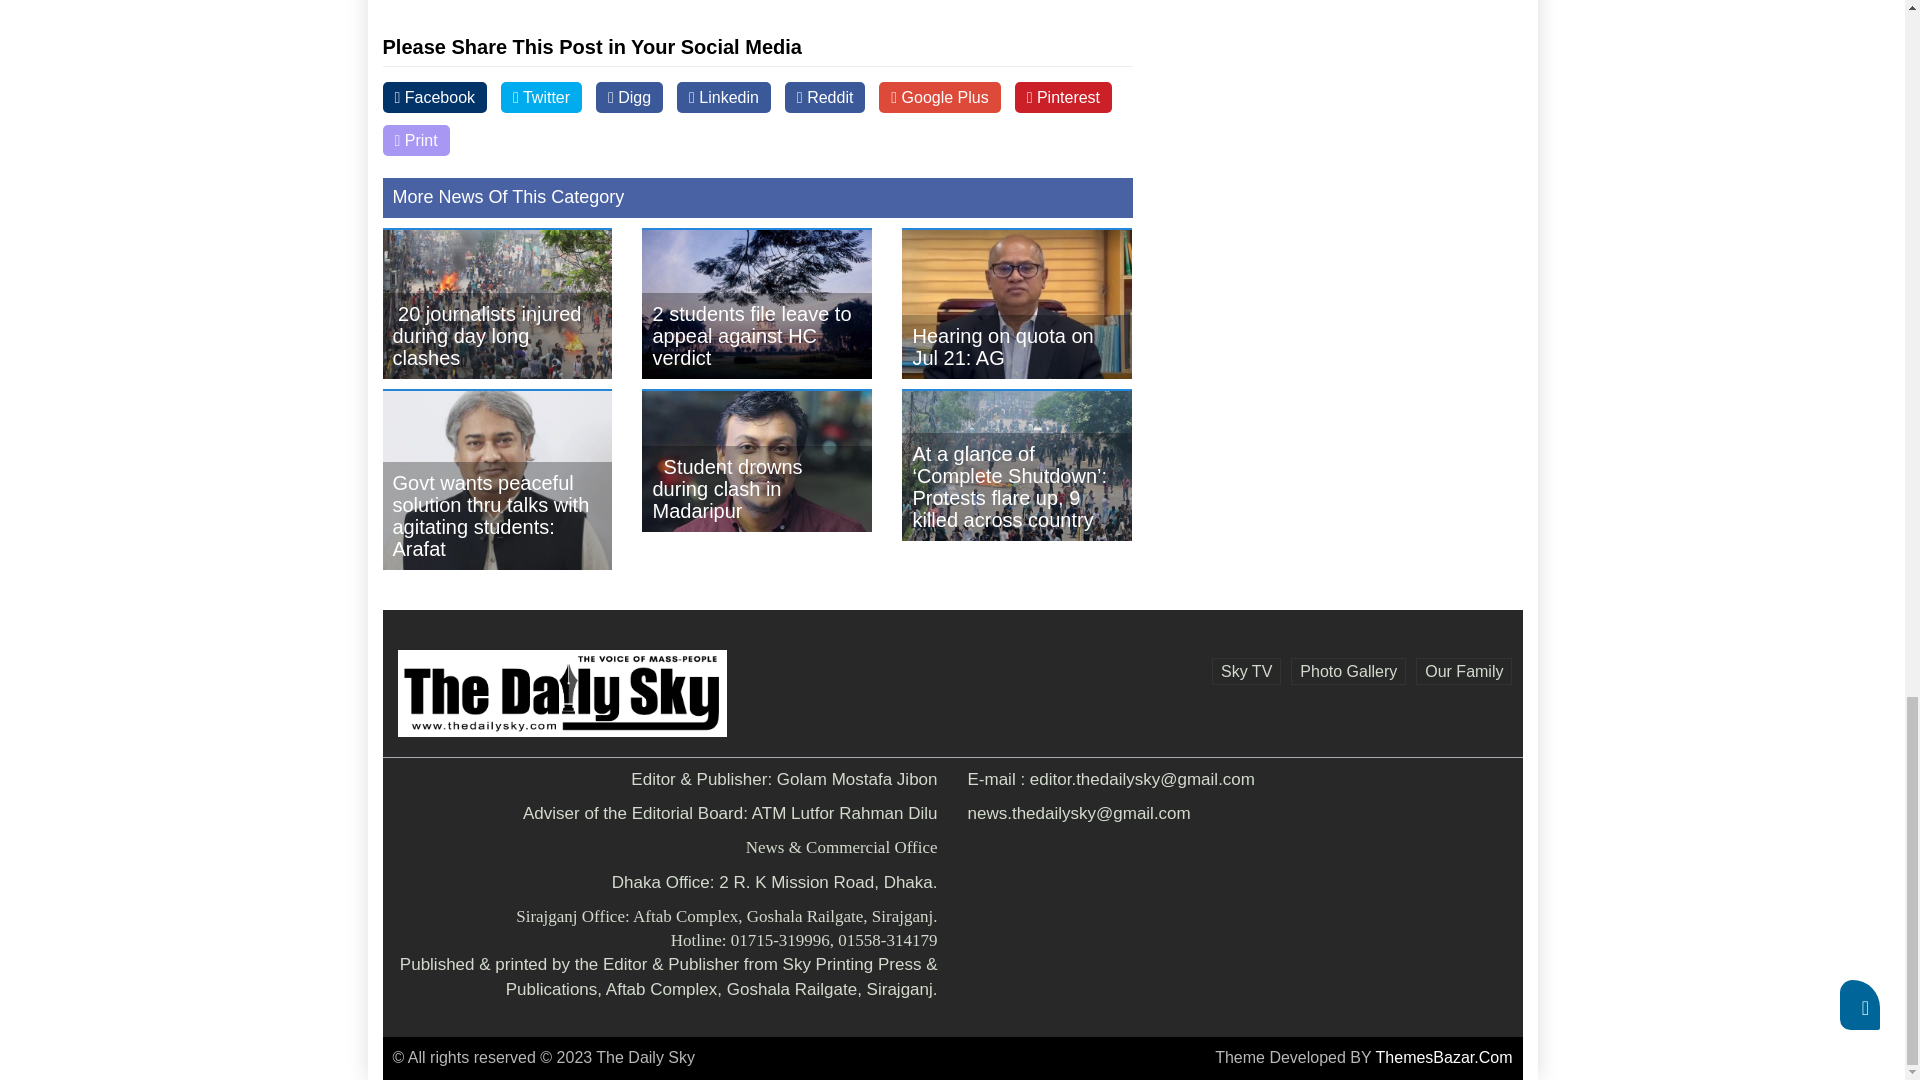 The height and width of the screenshot is (1080, 1920). Describe the element at coordinates (724, 98) in the screenshot. I see `Linkedin` at that location.